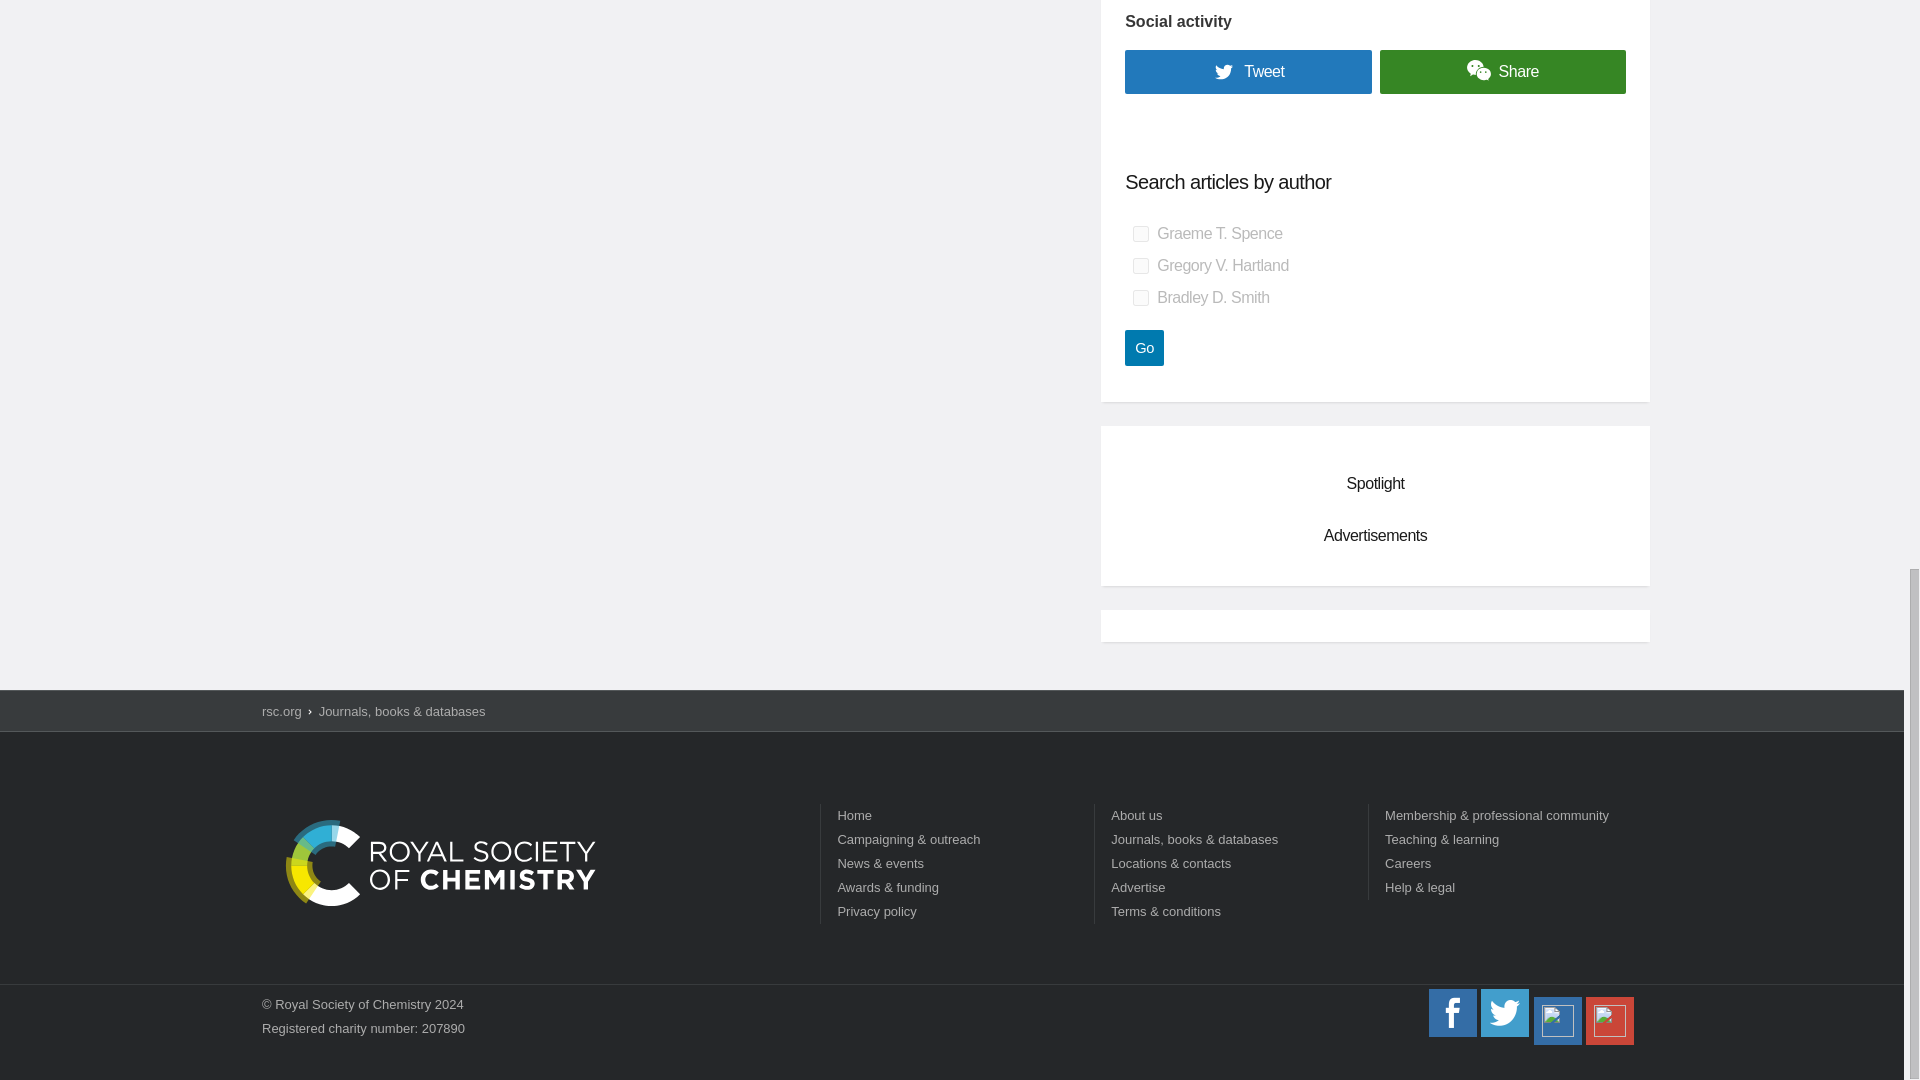  What do you see at coordinates (1144, 348) in the screenshot?
I see `Go` at bounding box center [1144, 348].